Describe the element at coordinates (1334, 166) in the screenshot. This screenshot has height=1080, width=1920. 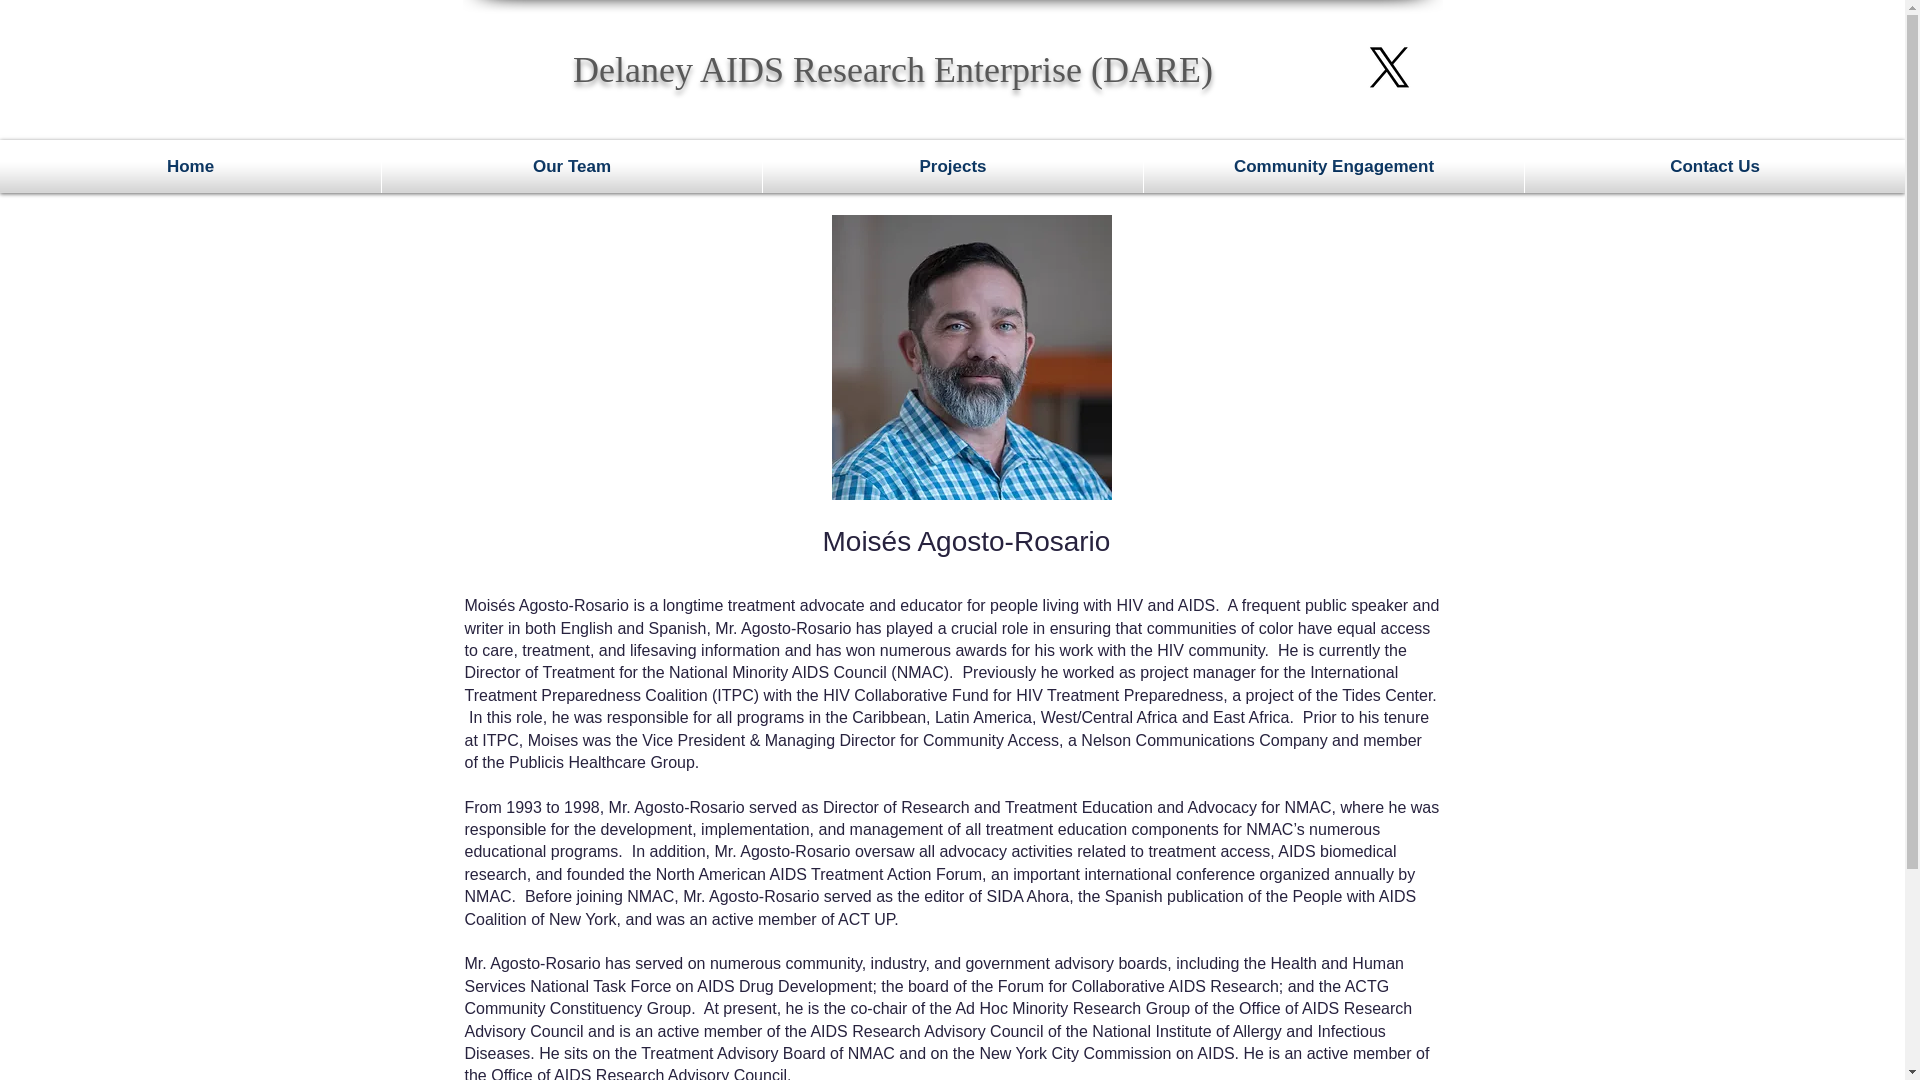
I see `Community Engagement` at that location.